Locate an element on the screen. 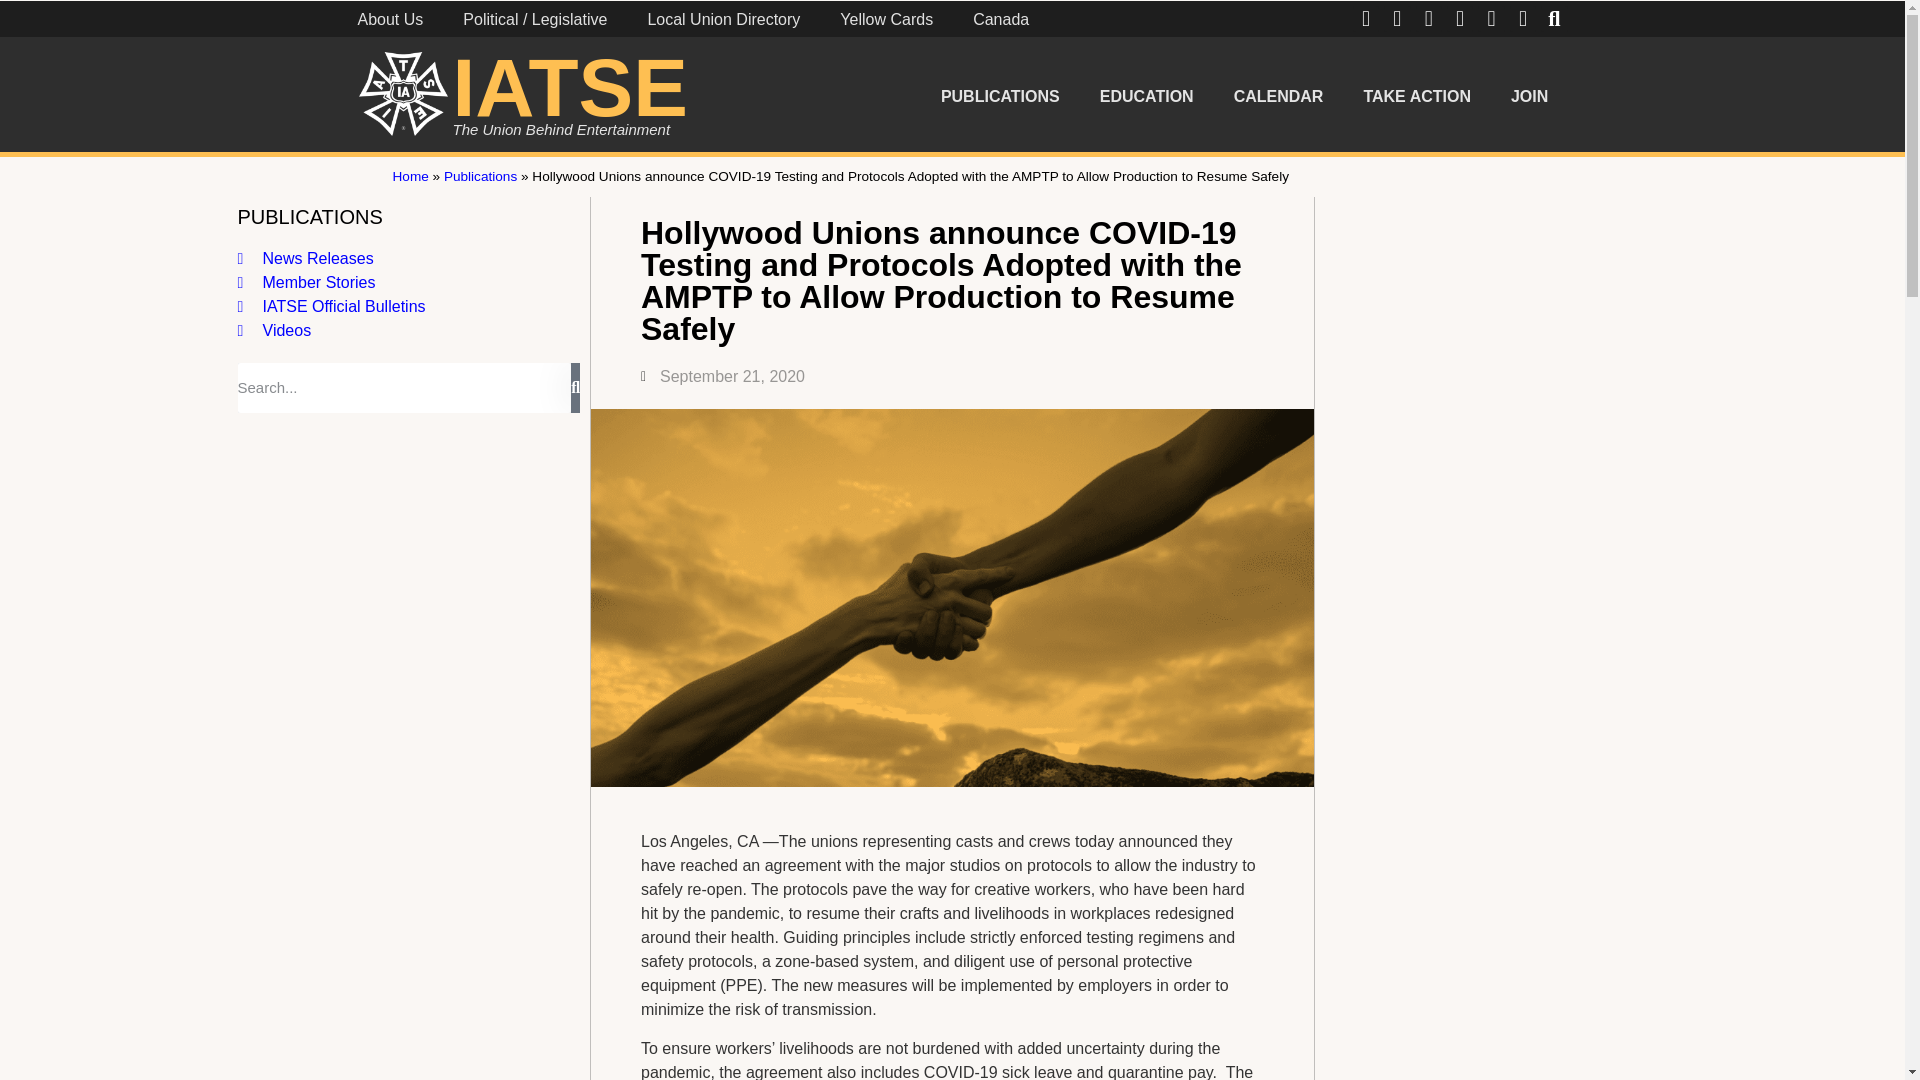  EDUCATION is located at coordinates (1146, 96).